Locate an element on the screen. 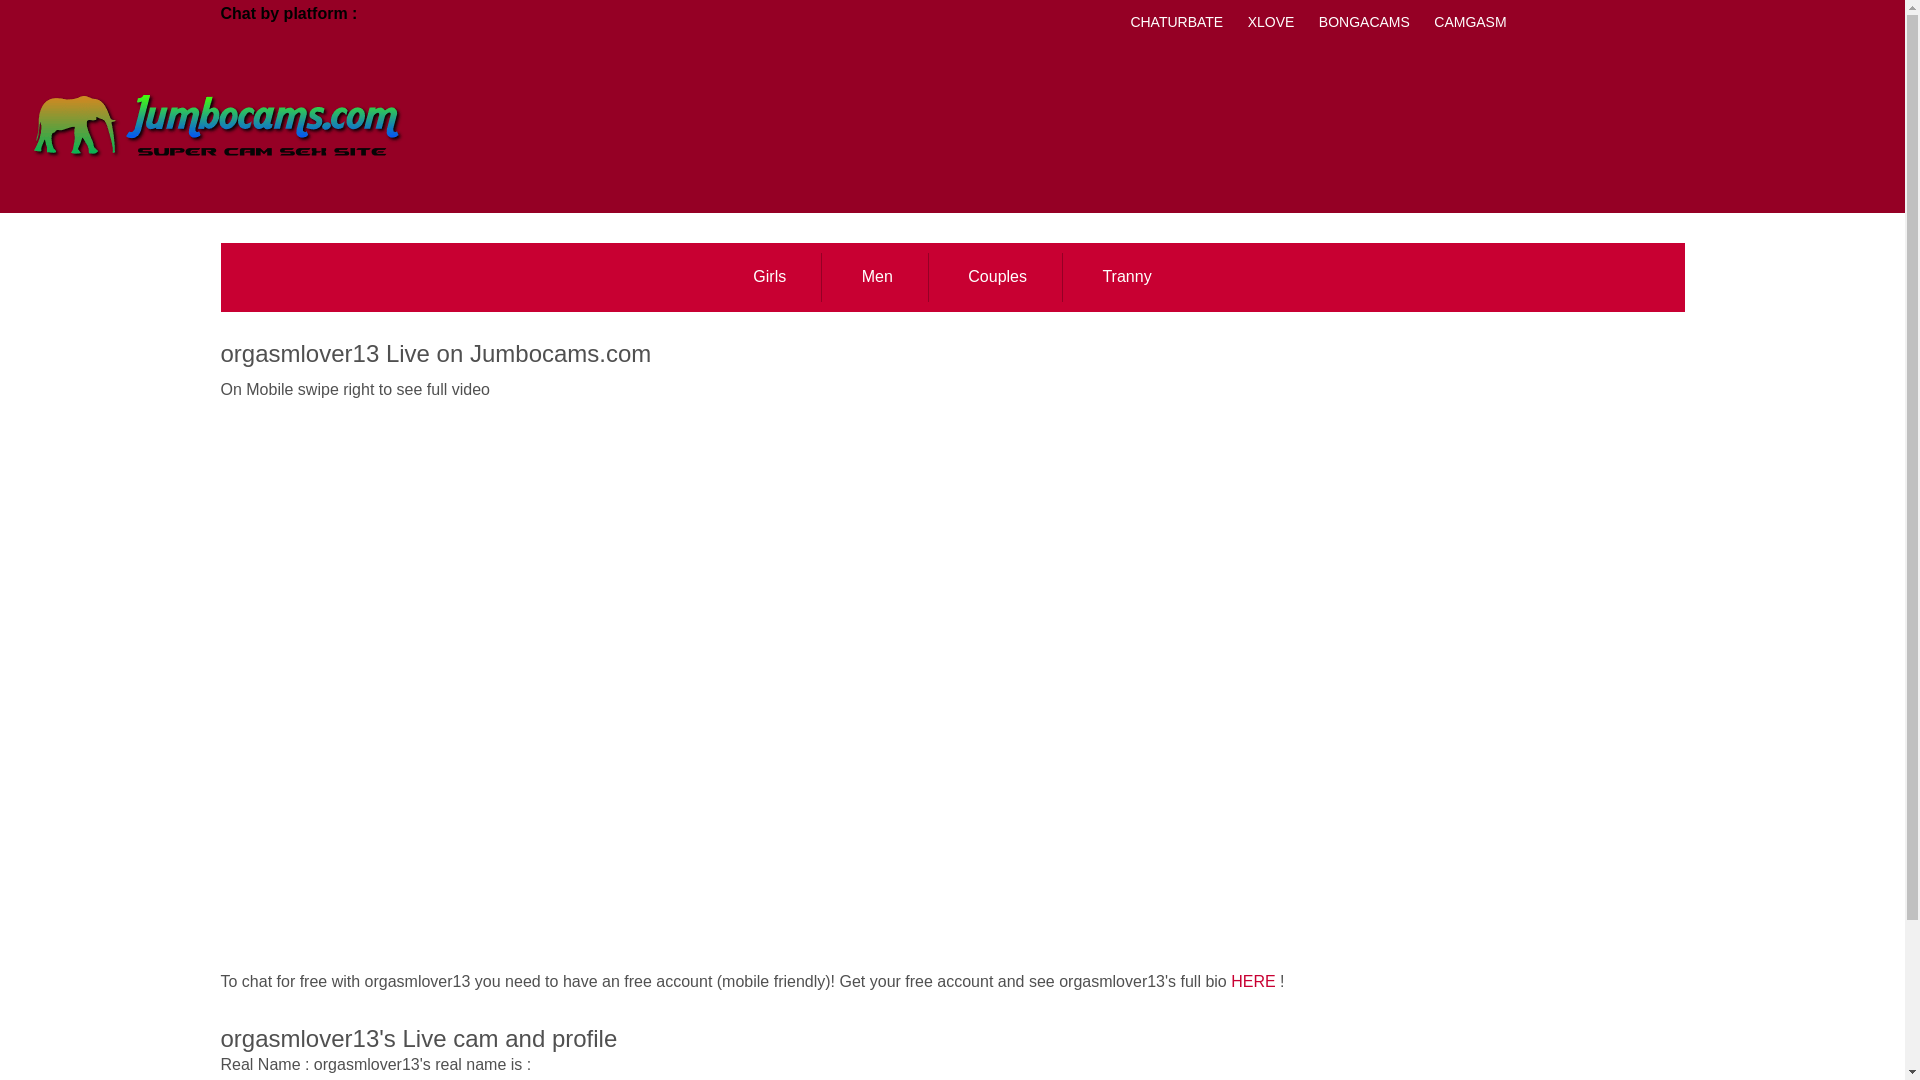 The width and height of the screenshot is (1920, 1080). HERE is located at coordinates (1252, 982).